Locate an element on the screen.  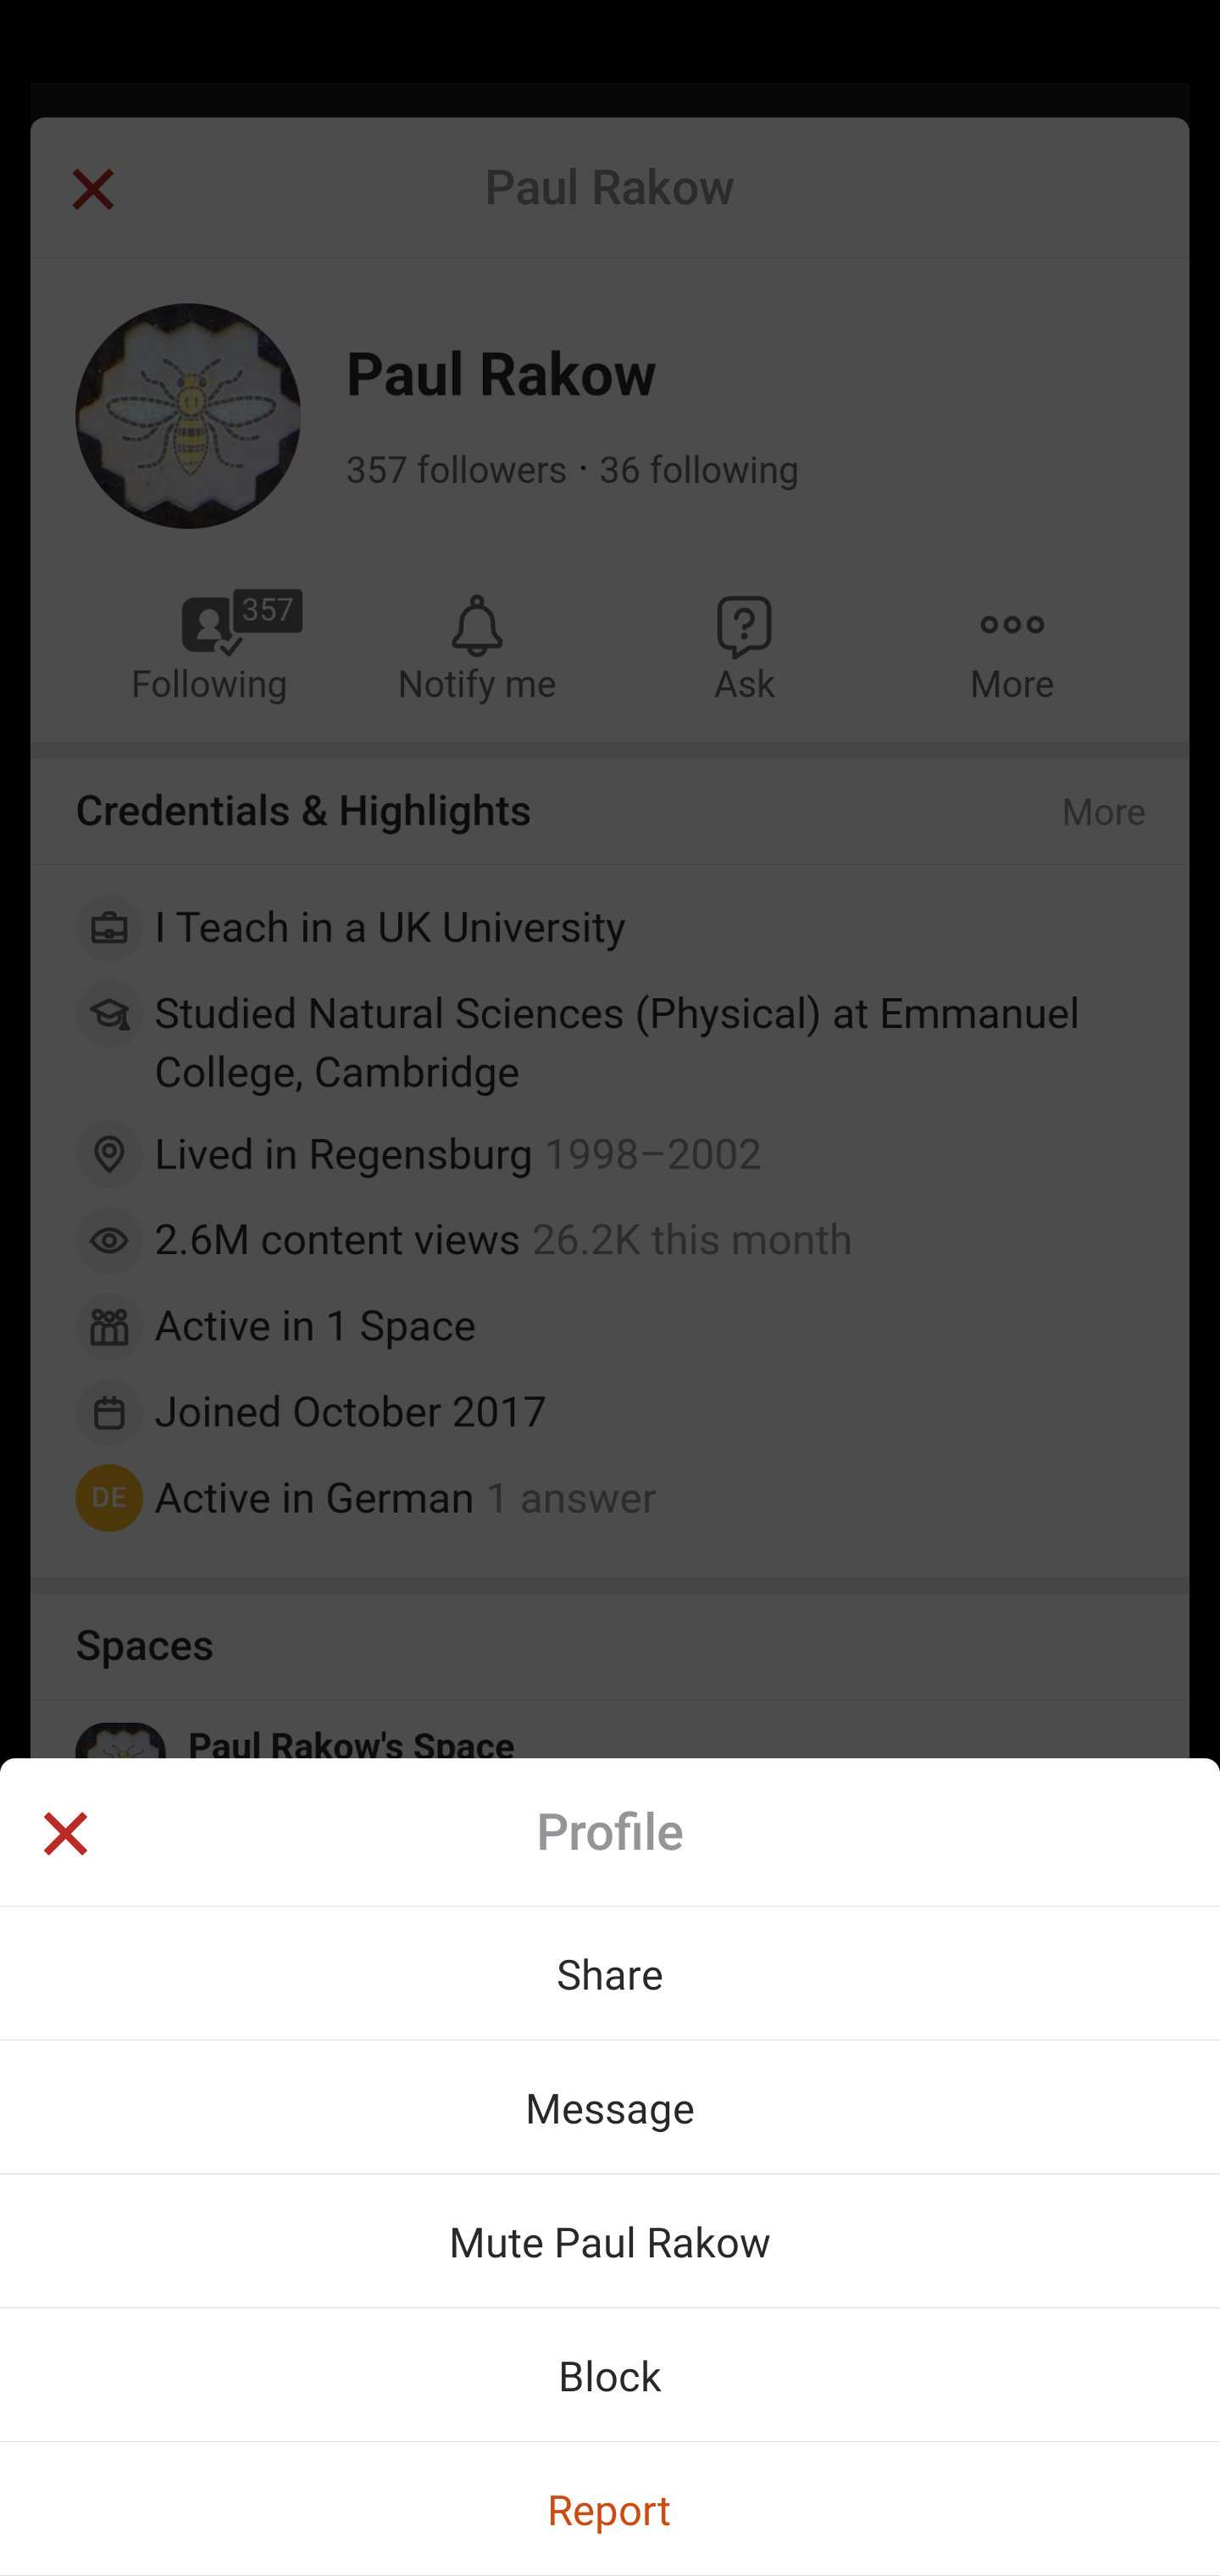
 Profile is located at coordinates (610, 1832).